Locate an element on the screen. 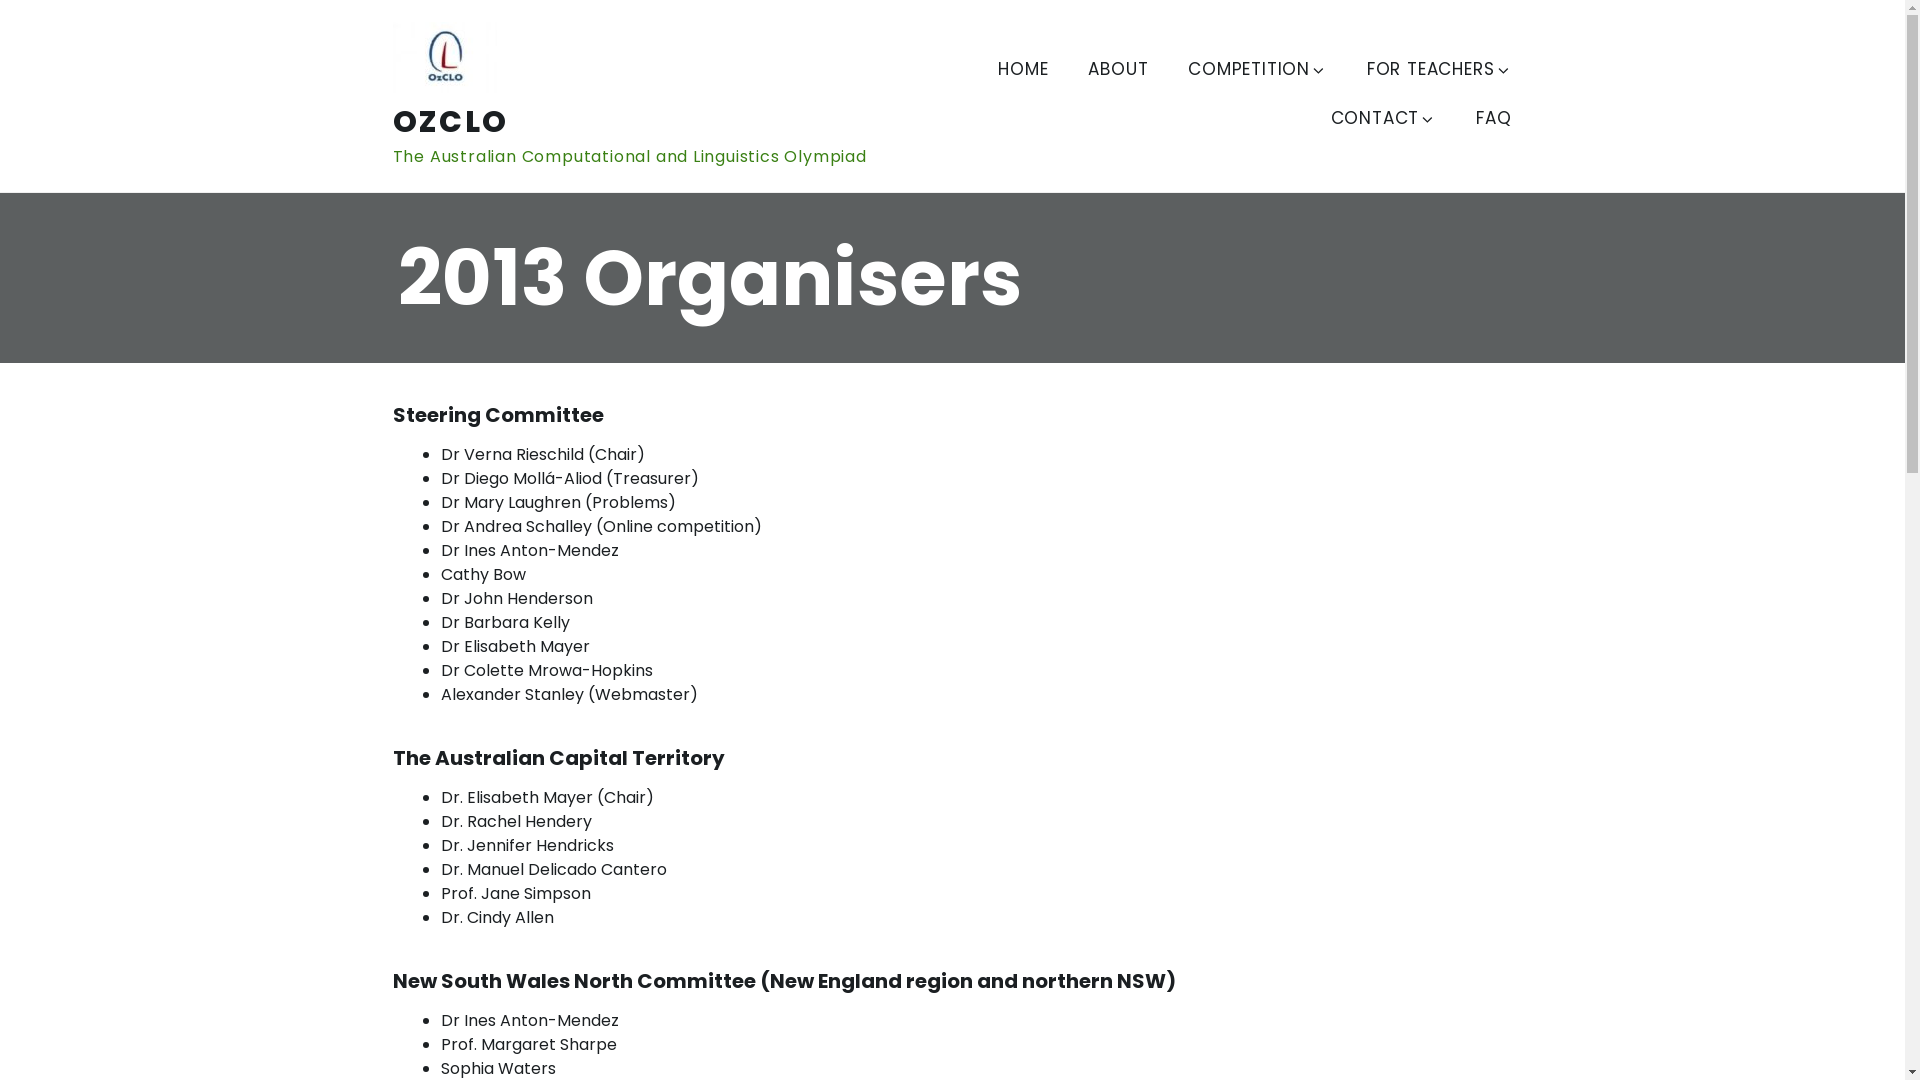  OZCLO is located at coordinates (450, 122).